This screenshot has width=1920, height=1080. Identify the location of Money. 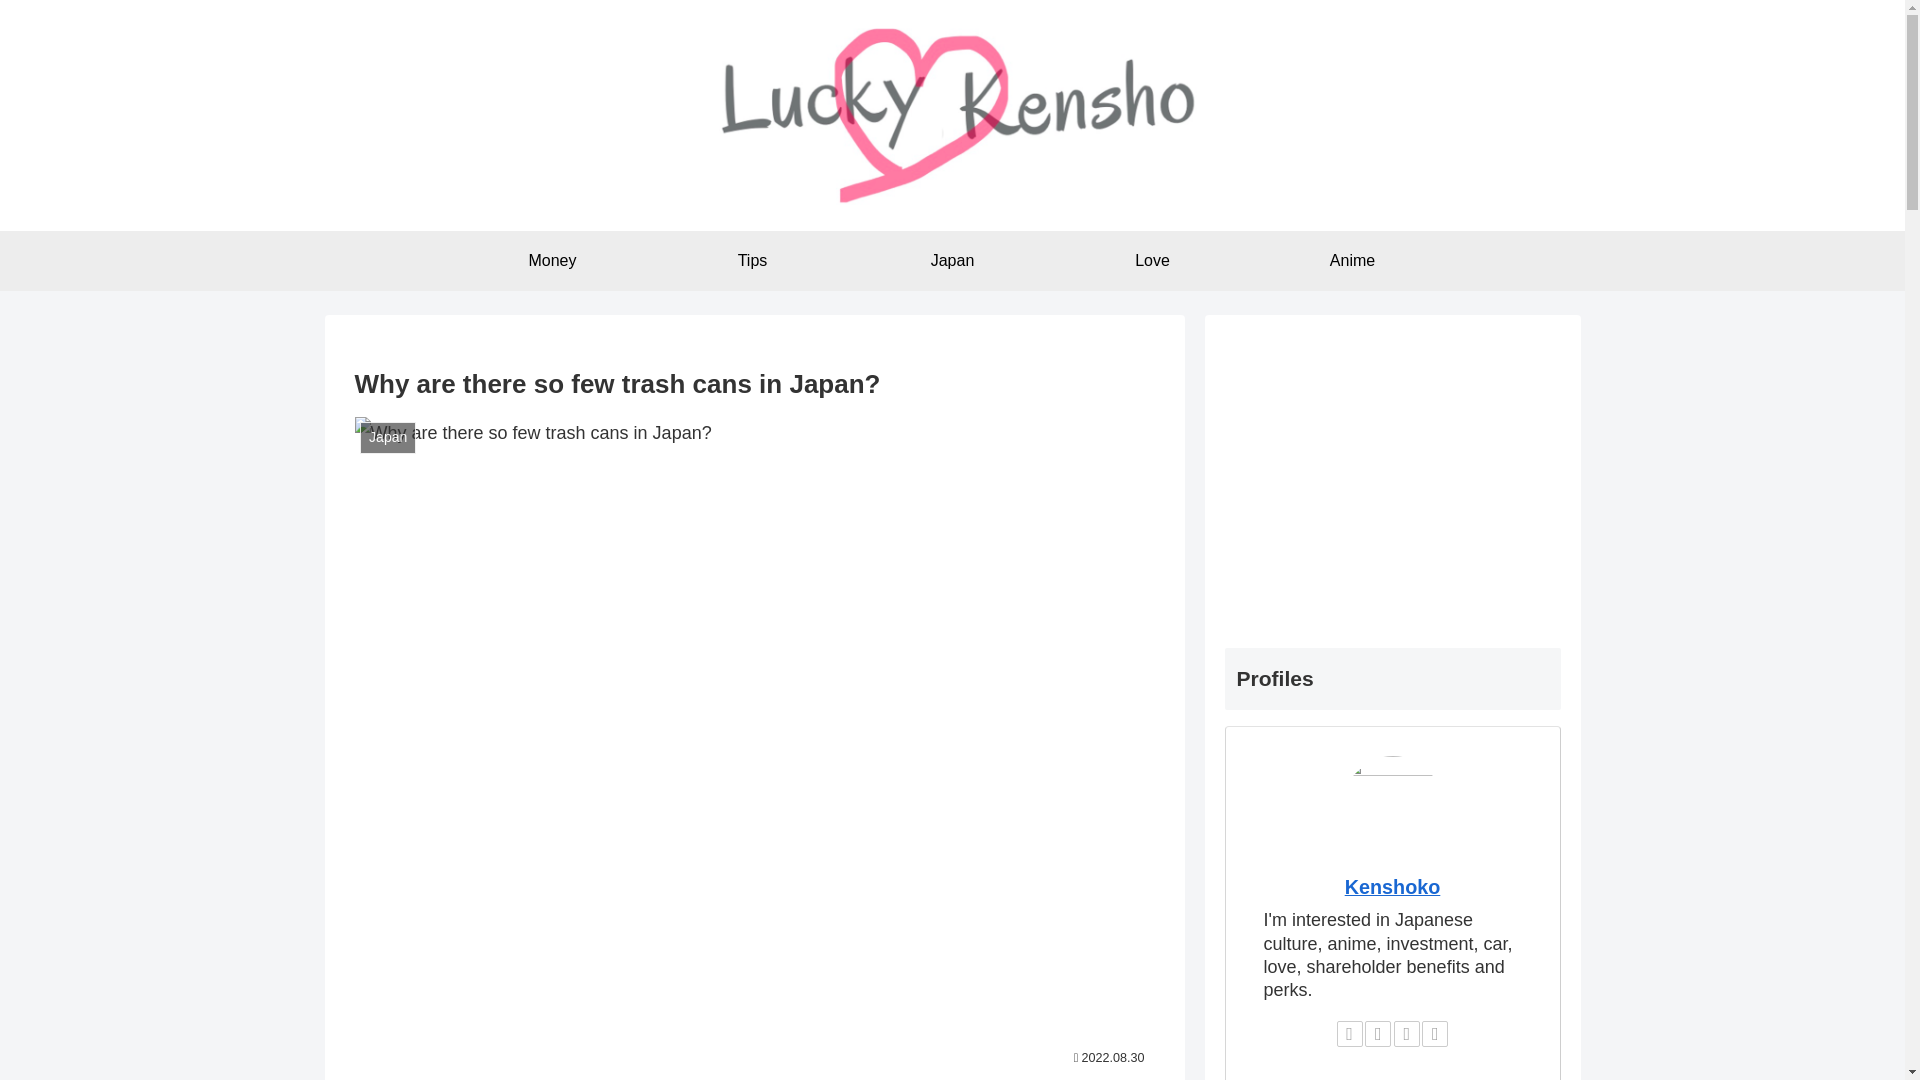
(552, 260).